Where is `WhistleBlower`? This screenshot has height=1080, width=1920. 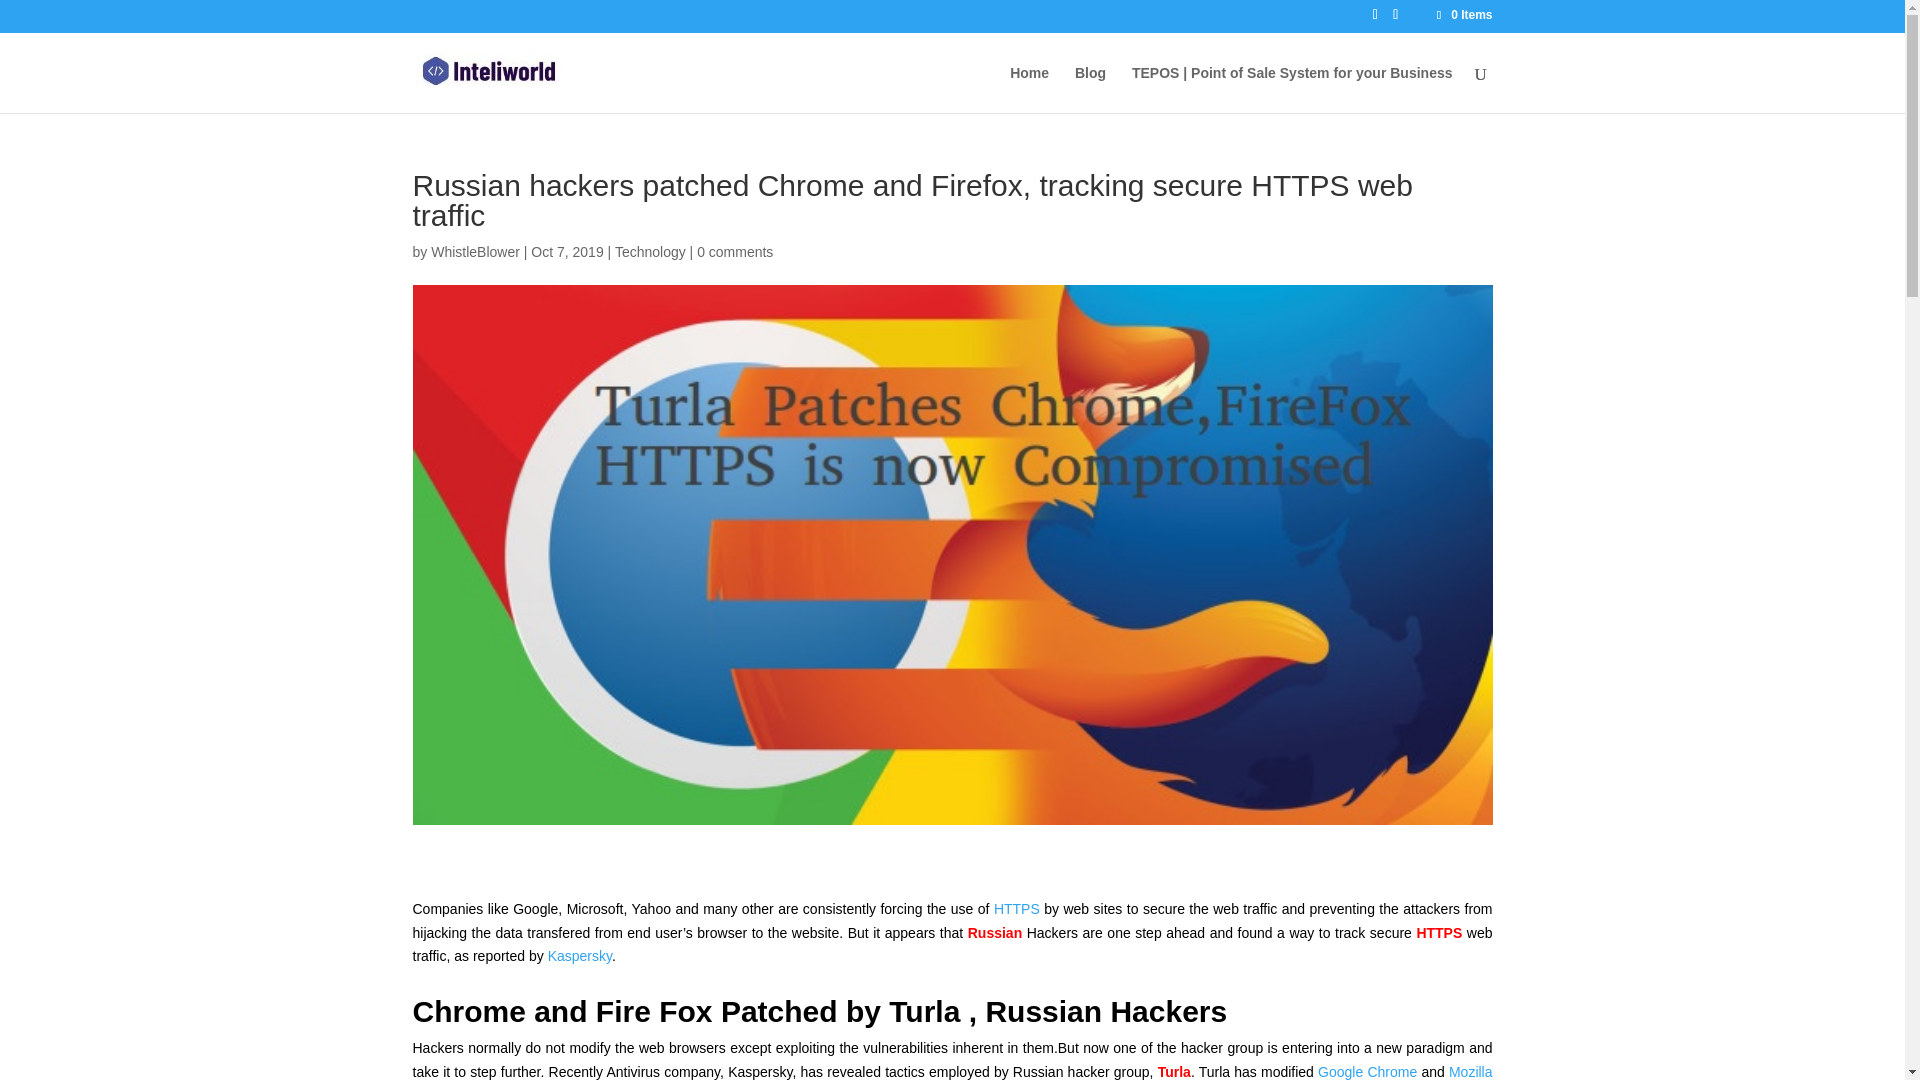 WhistleBlower is located at coordinates (475, 252).